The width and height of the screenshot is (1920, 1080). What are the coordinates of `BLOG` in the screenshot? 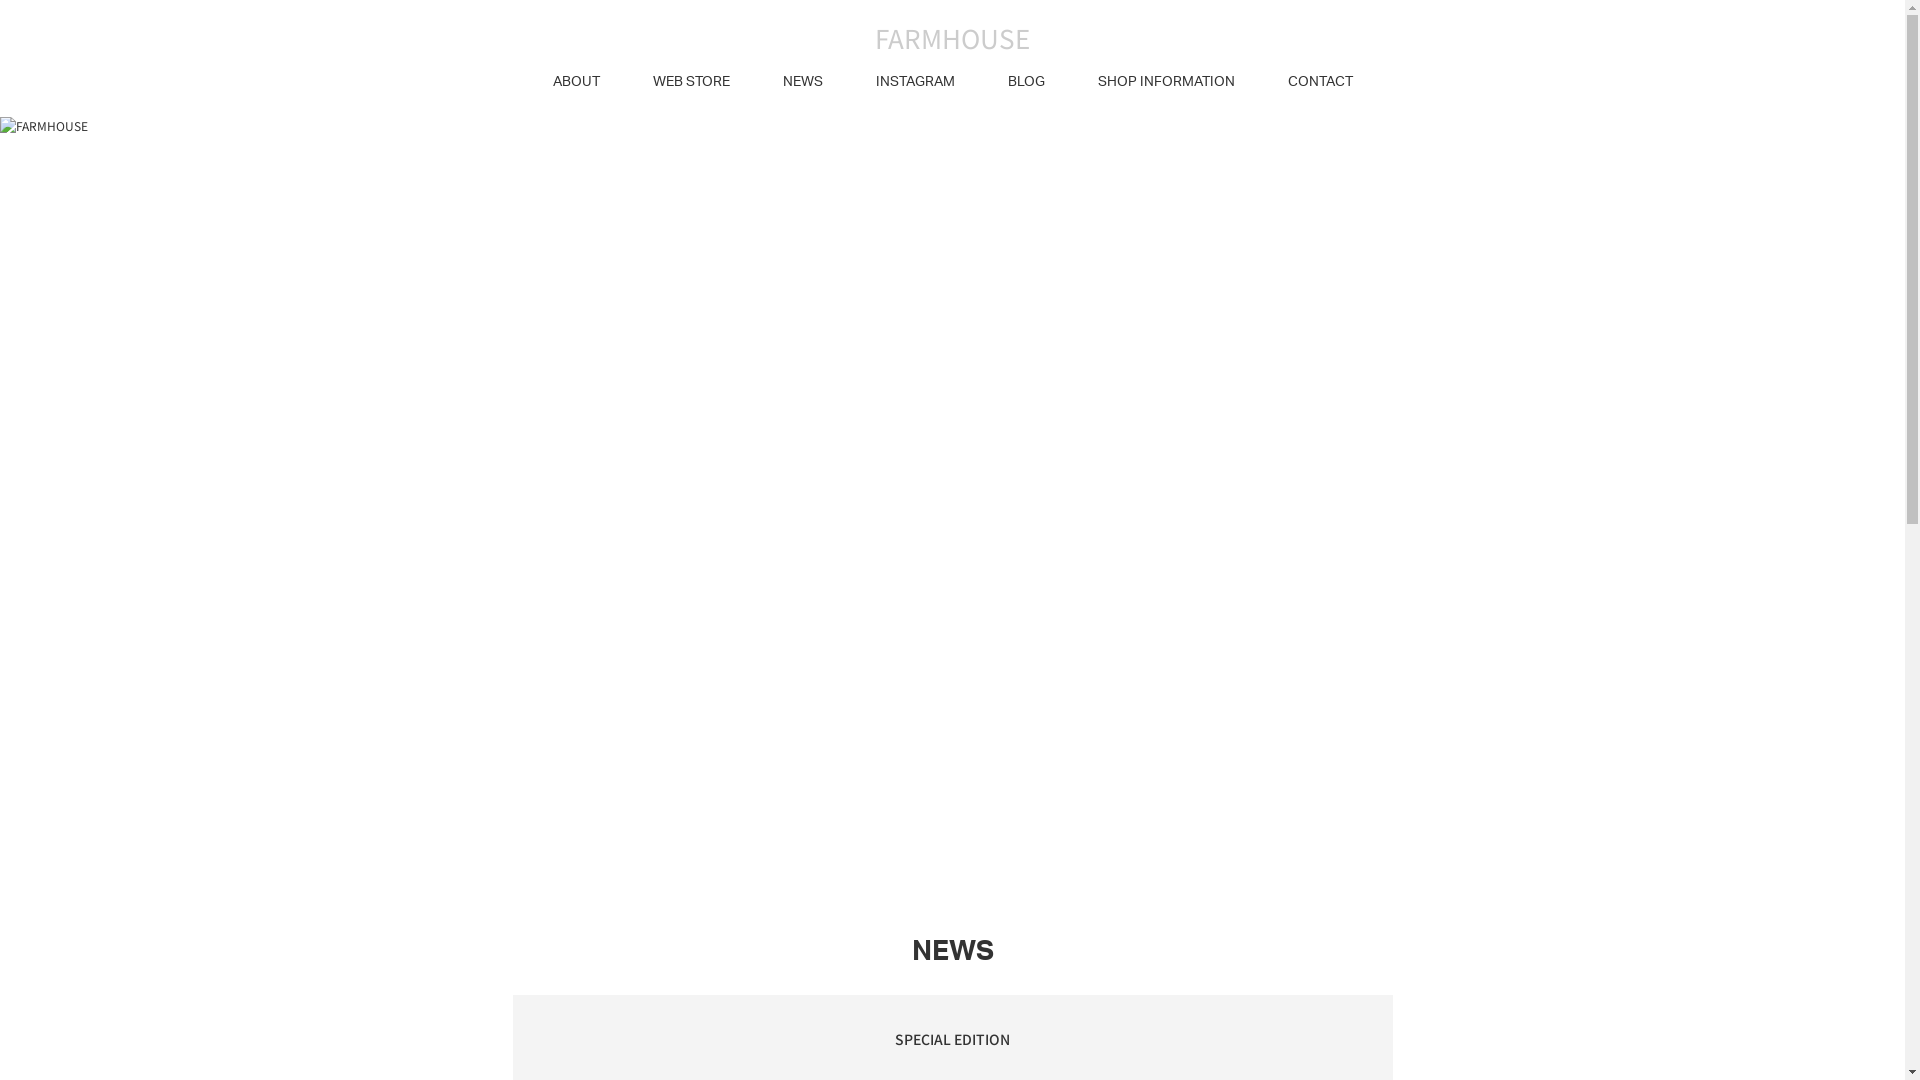 It's located at (1026, 82).